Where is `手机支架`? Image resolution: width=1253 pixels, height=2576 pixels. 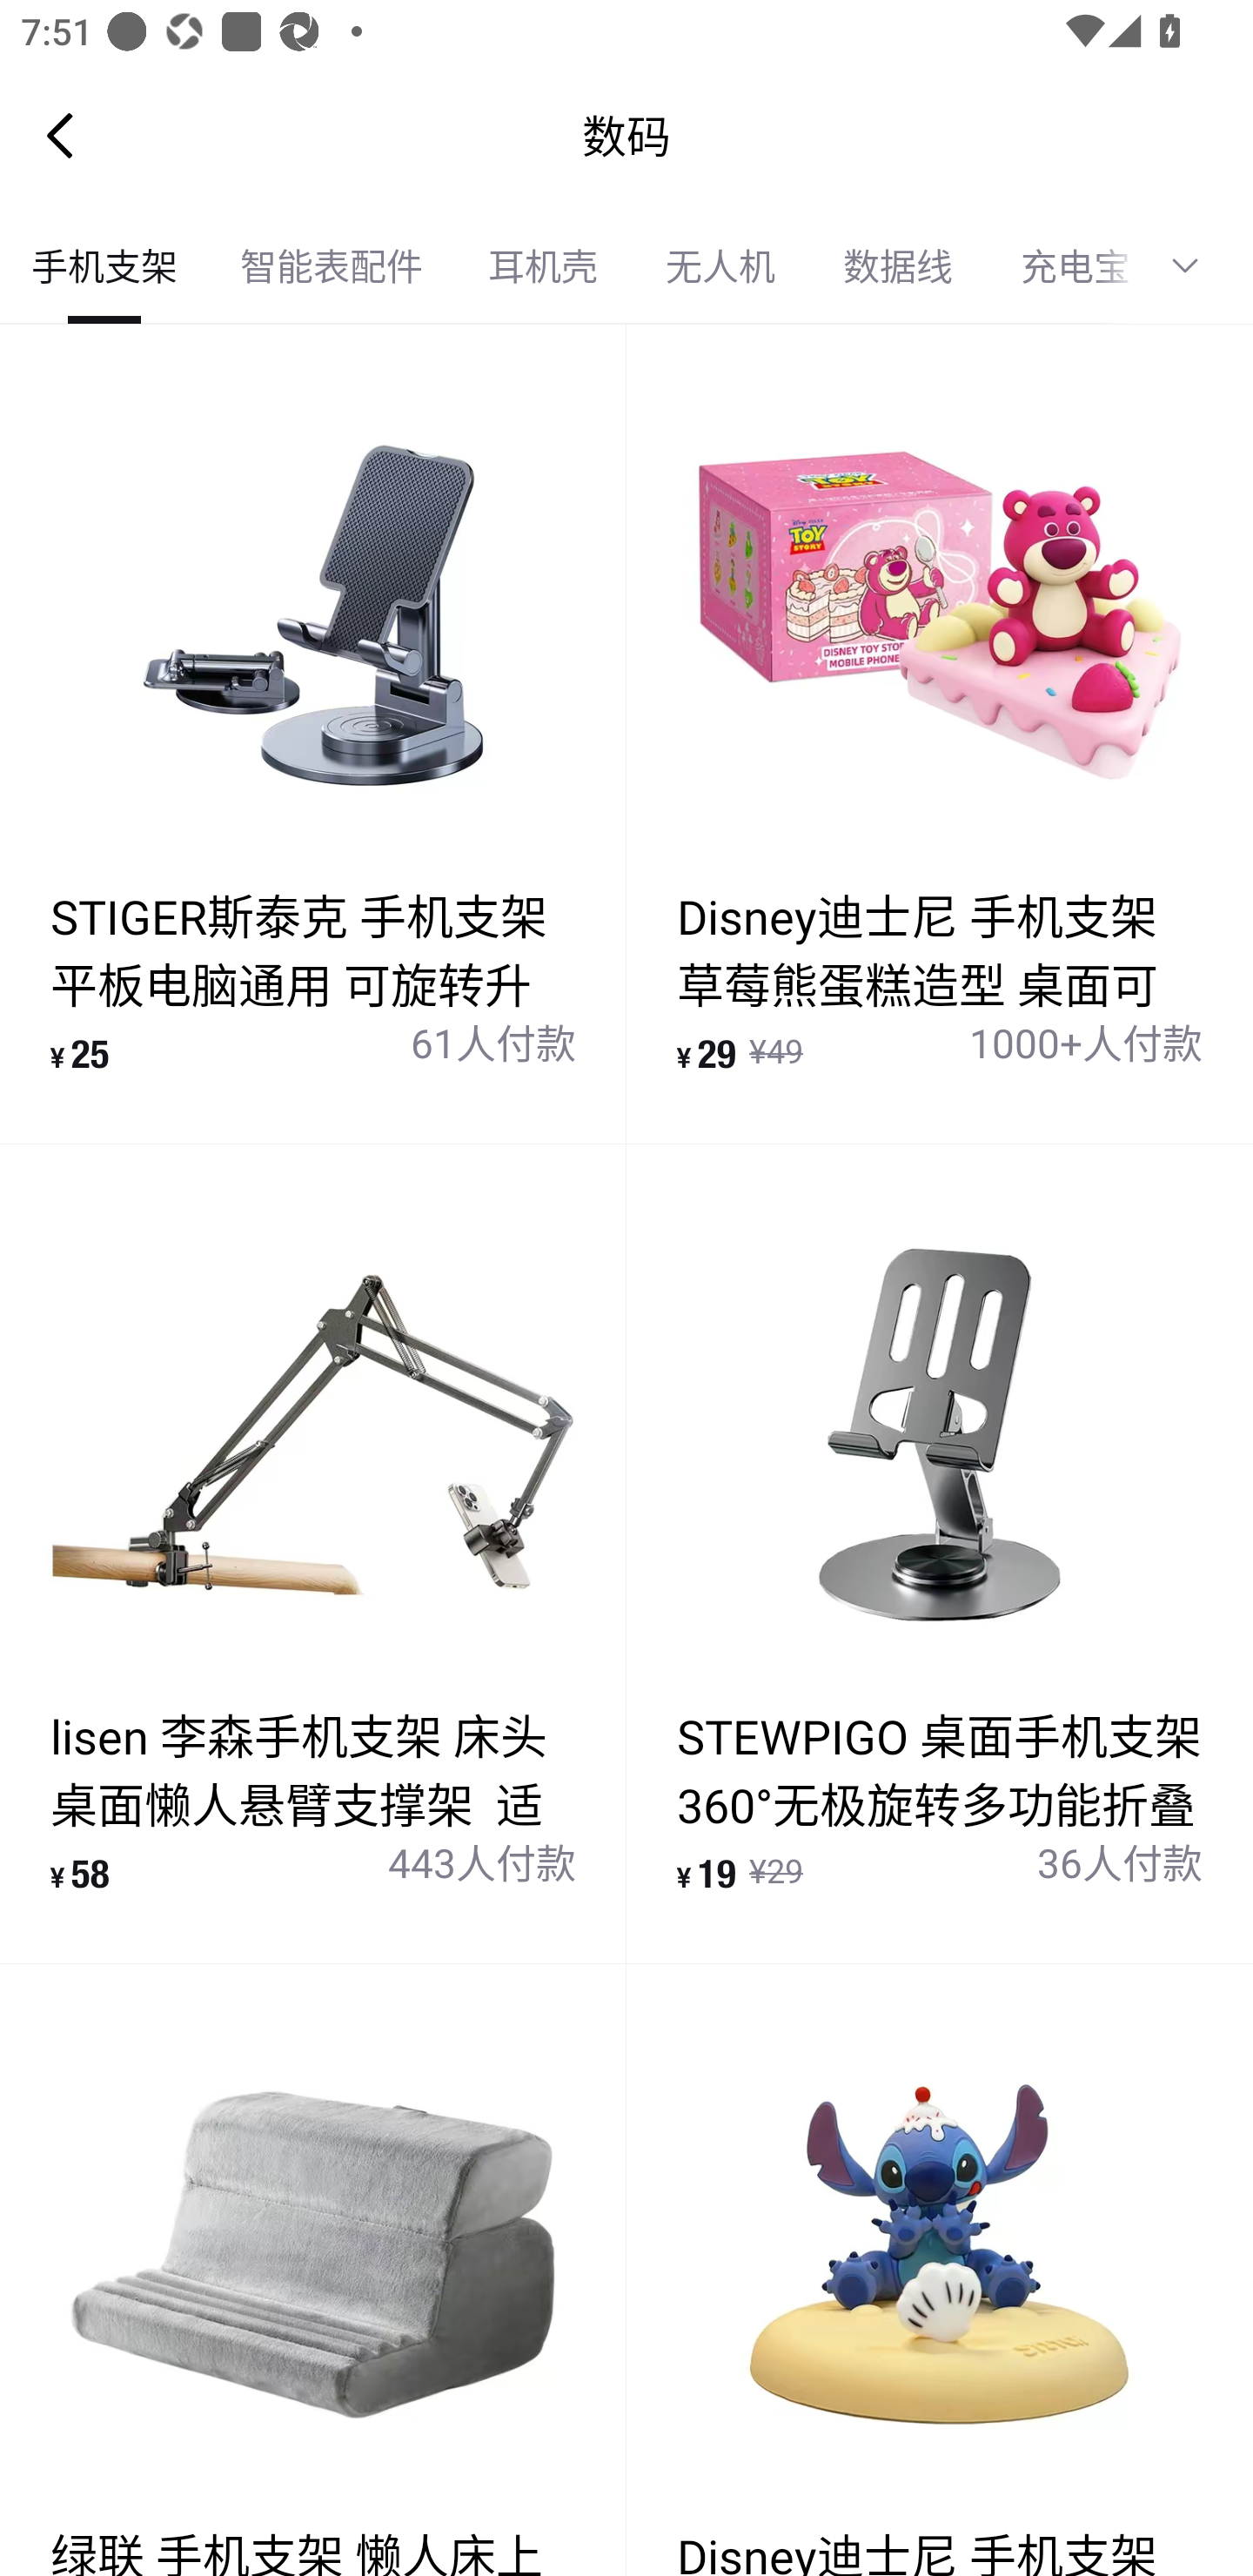 手机支架 is located at coordinates (104, 266).